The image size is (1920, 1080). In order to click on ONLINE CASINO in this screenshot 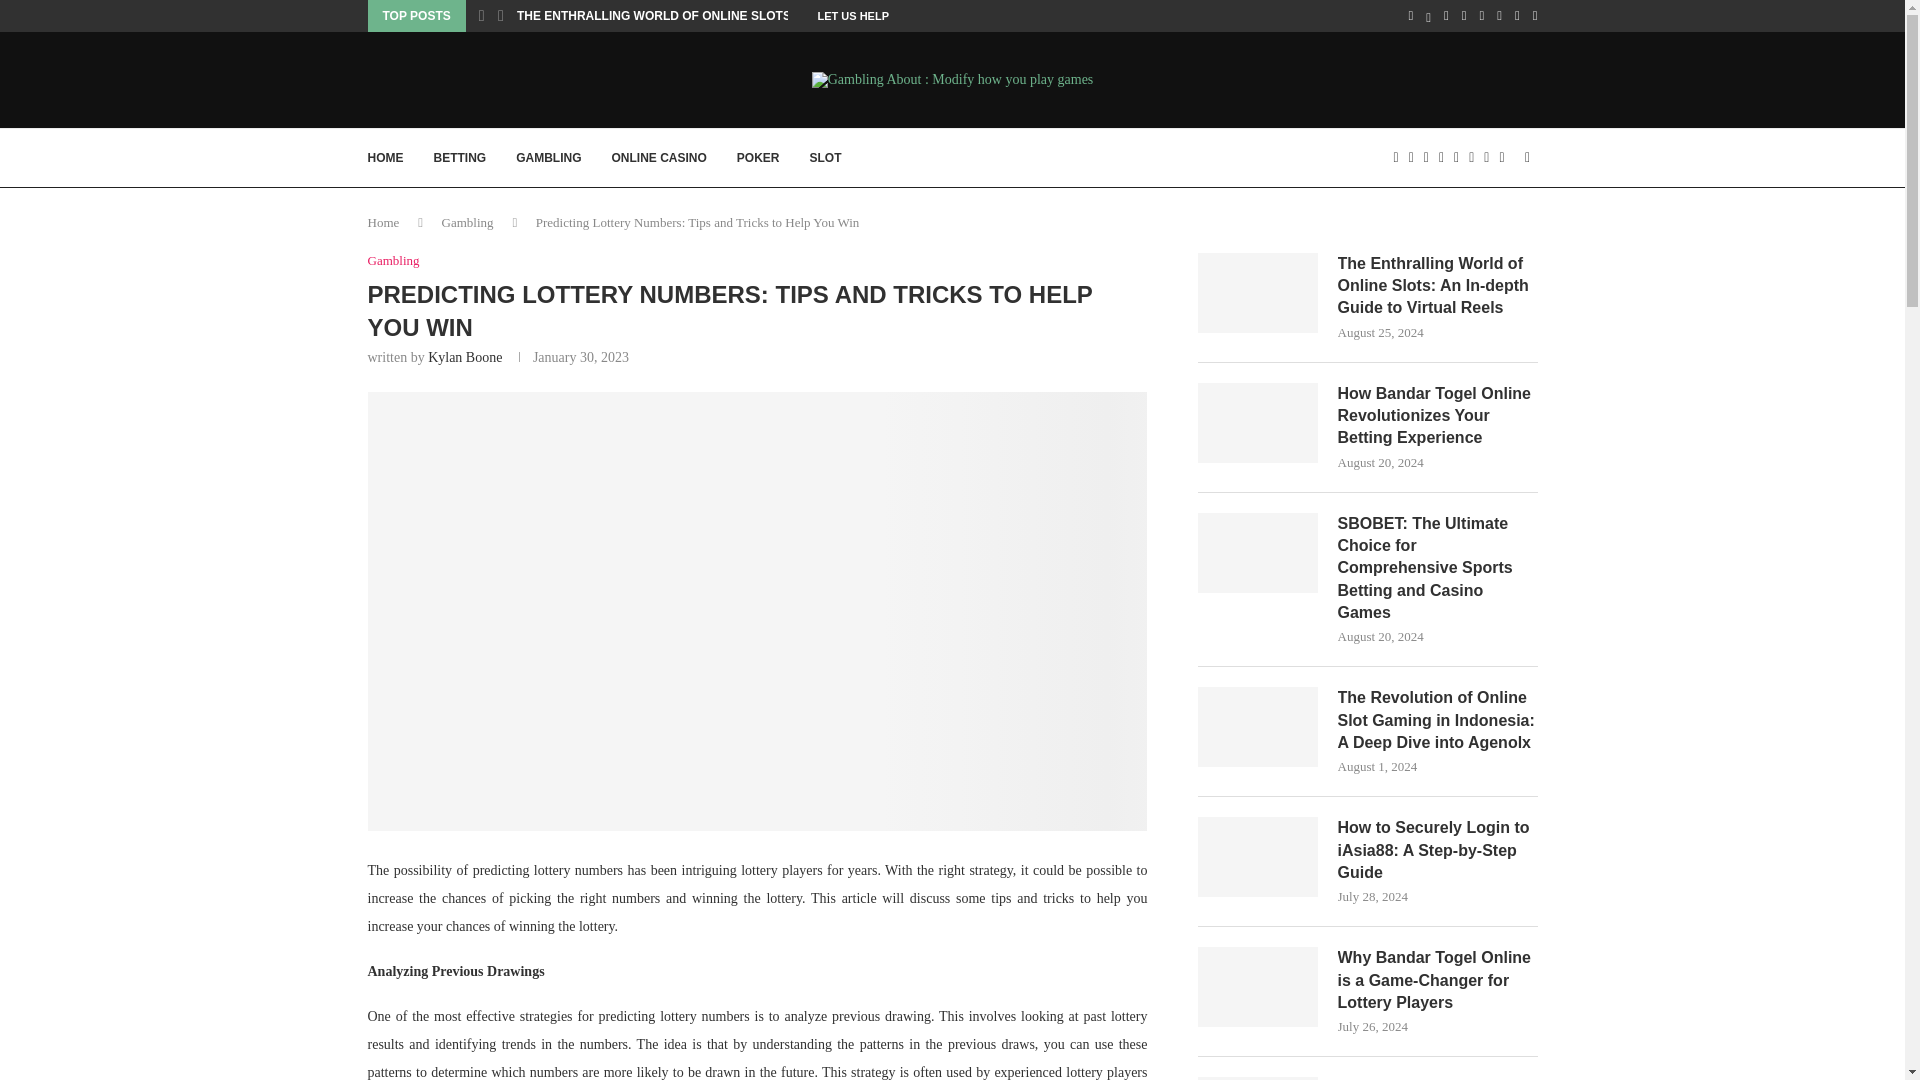, I will do `click(659, 157)`.